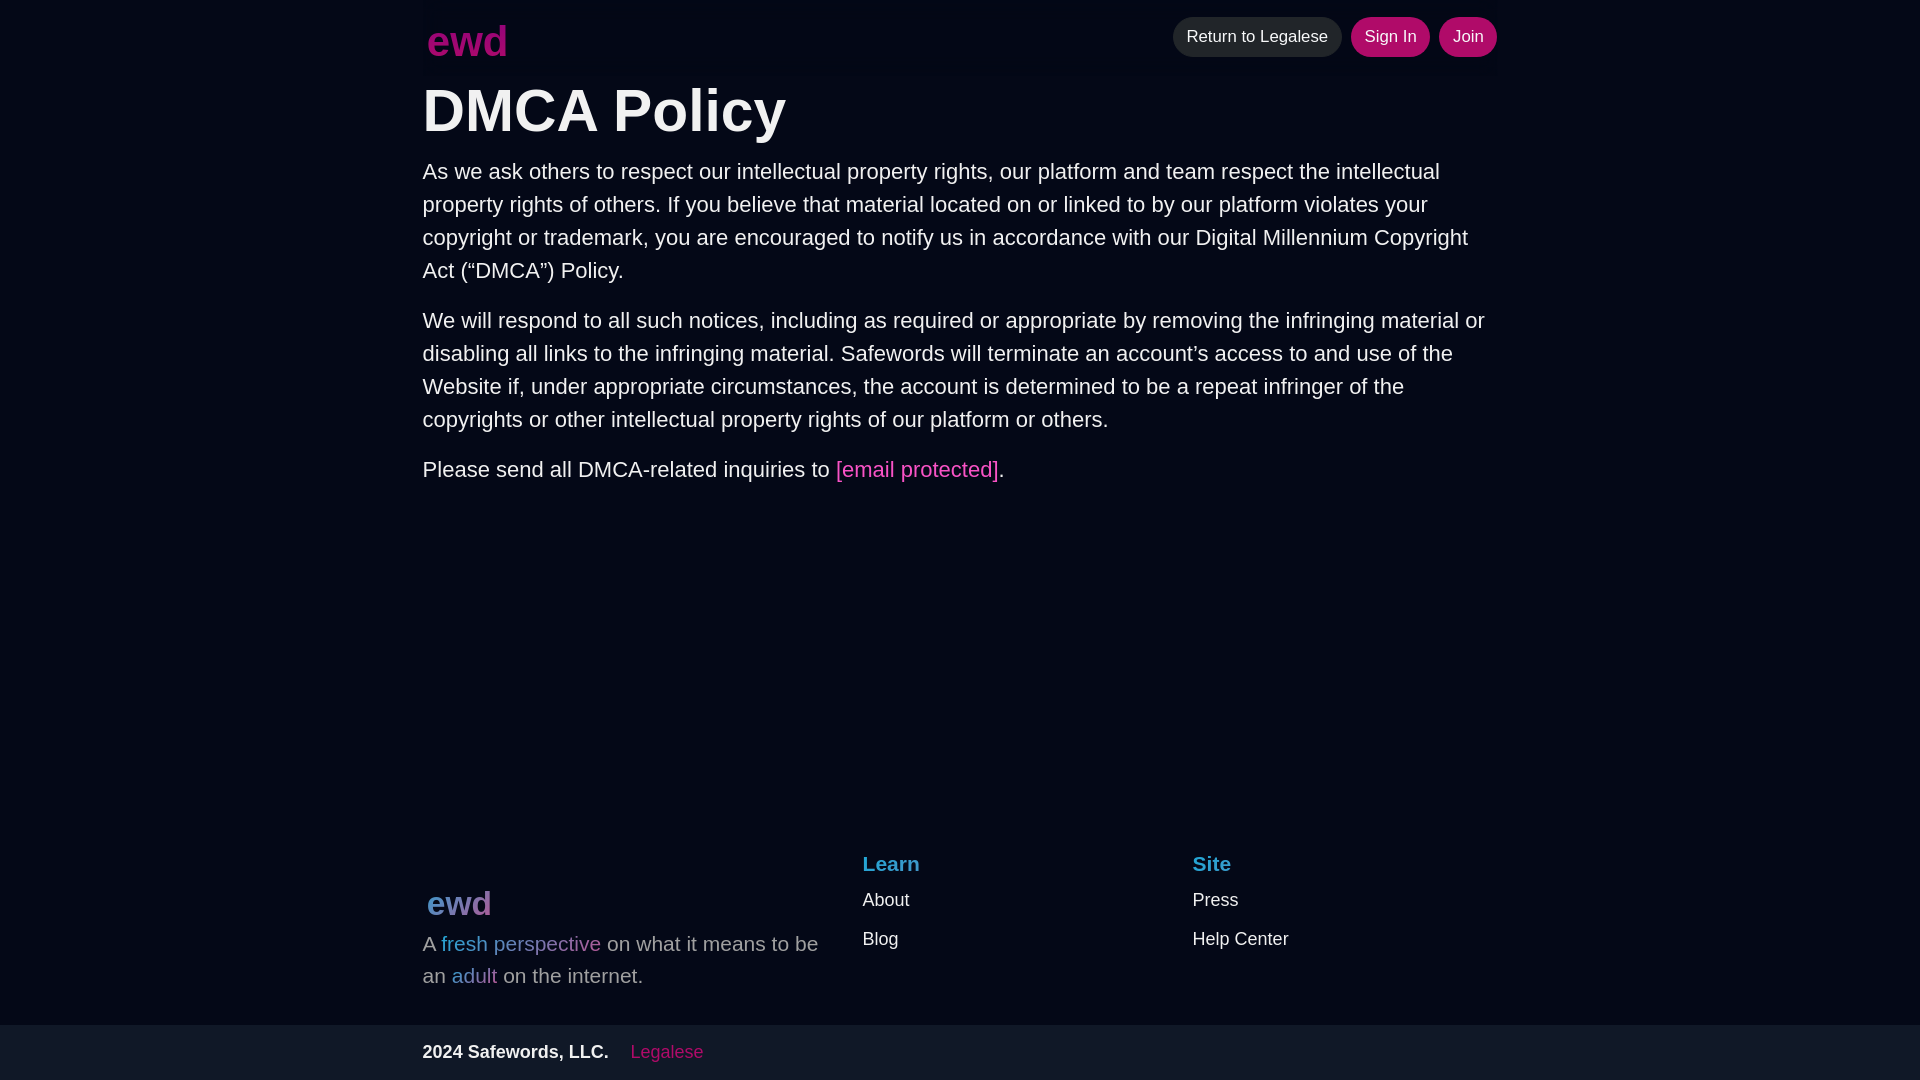  Describe the element at coordinates (1258, 37) in the screenshot. I see `Return to Legalese` at that location.